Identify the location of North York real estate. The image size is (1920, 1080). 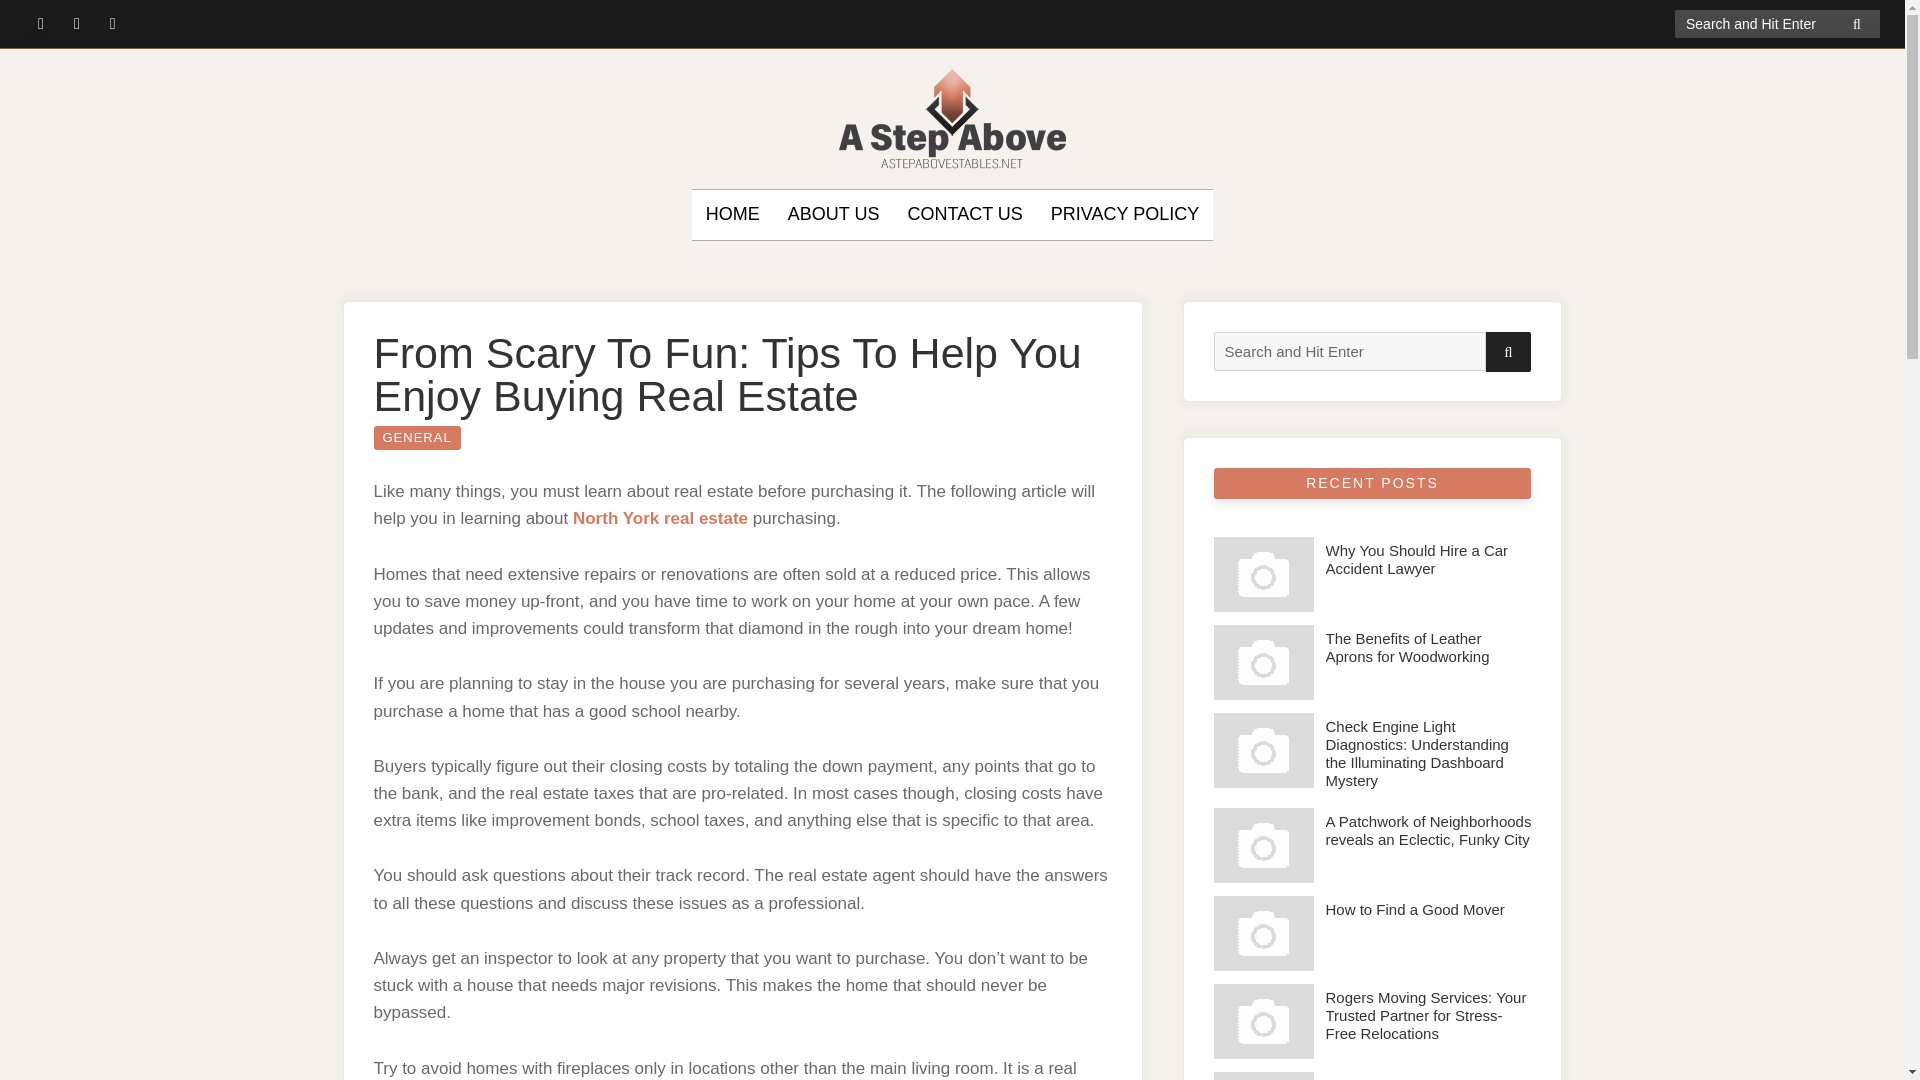
(660, 518).